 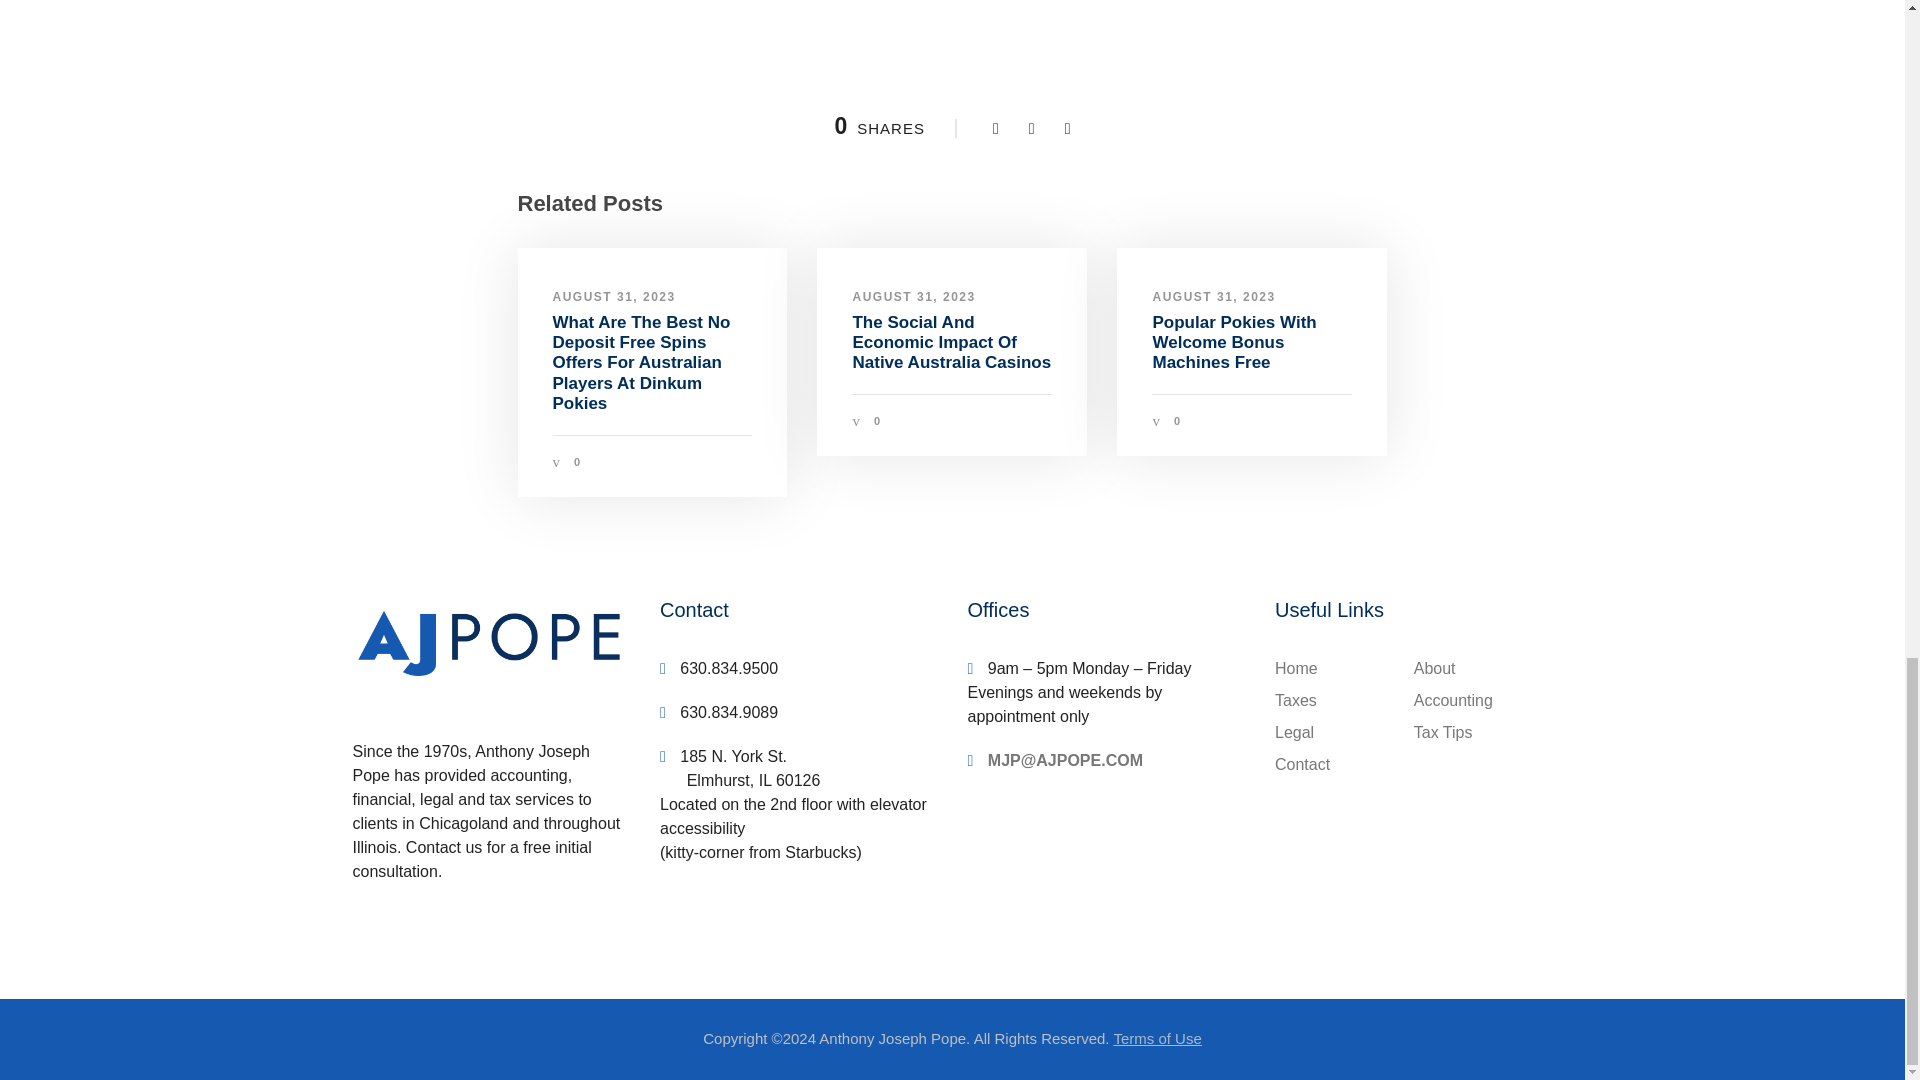 What do you see at coordinates (914, 296) in the screenshot?
I see `AUGUST 31, 2023` at bounding box center [914, 296].